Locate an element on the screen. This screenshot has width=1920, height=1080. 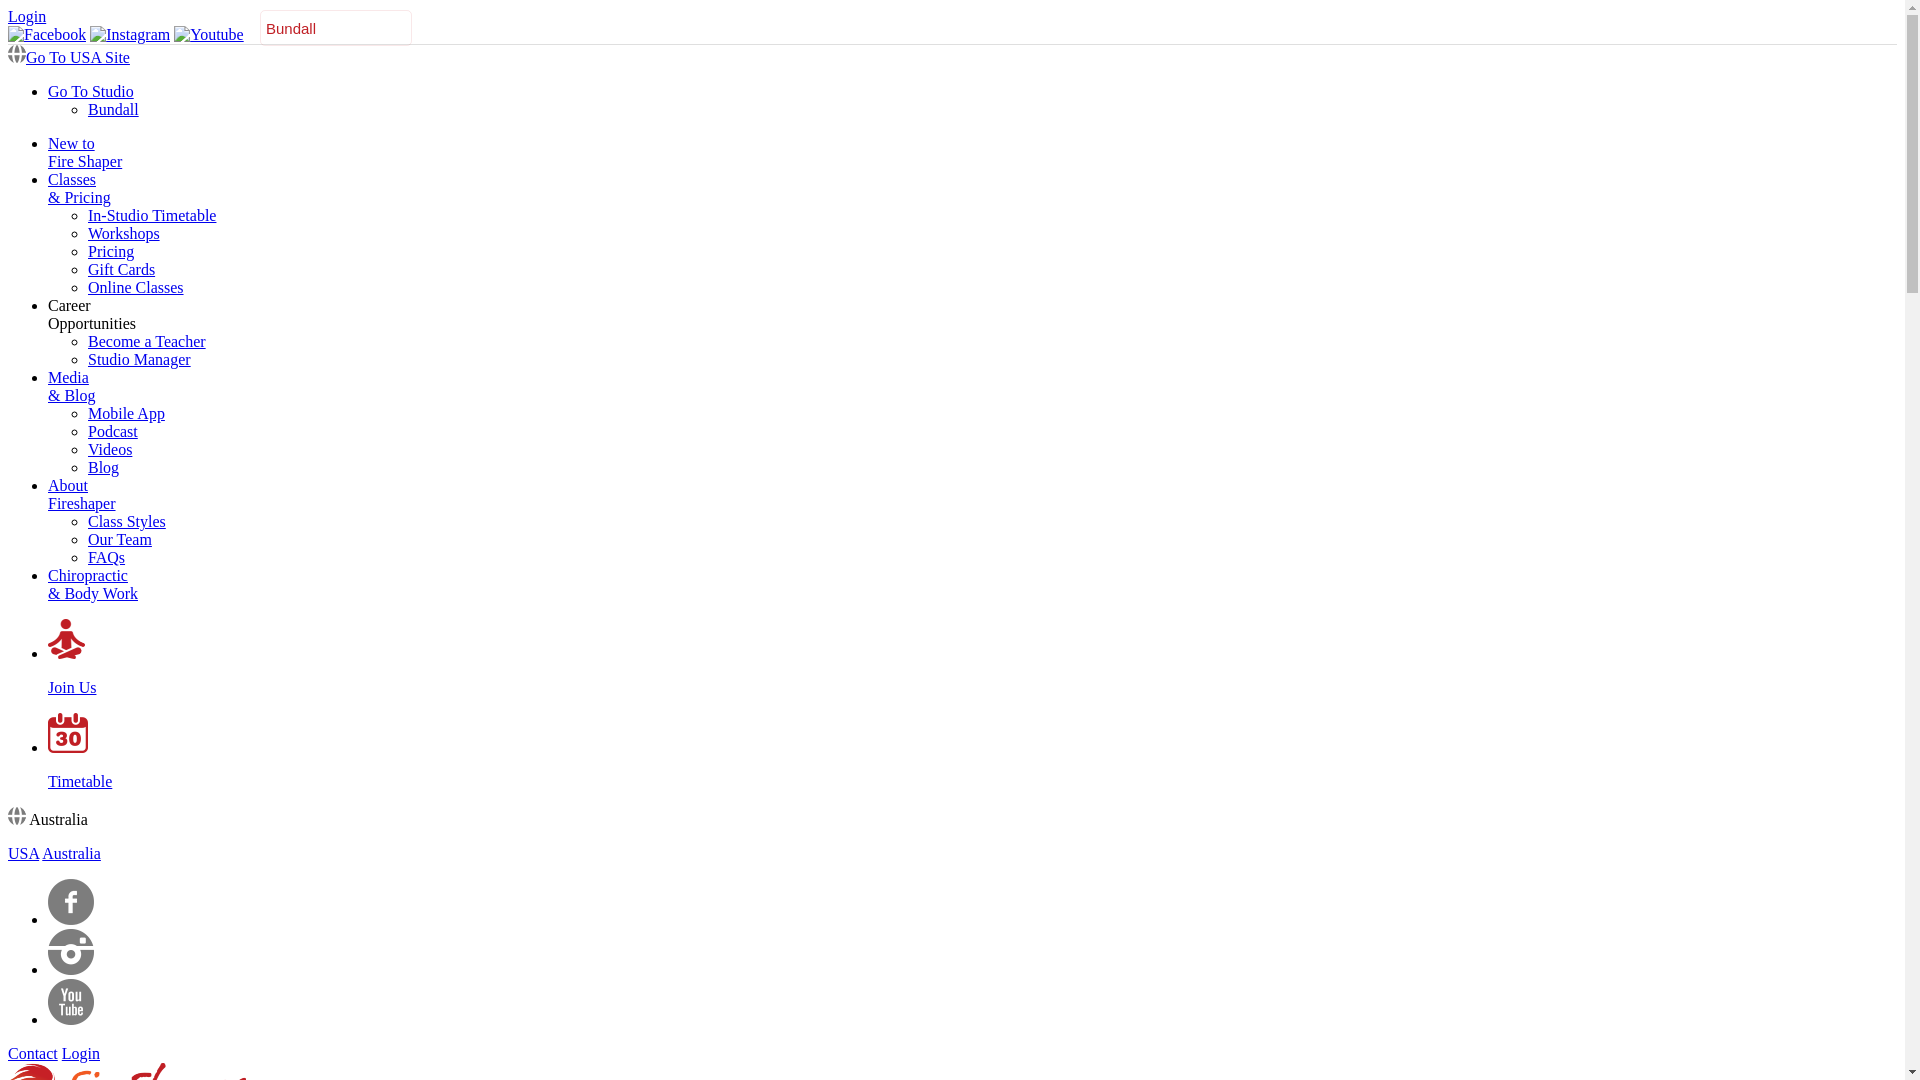
Career
Opportunities is located at coordinates (92, 314).